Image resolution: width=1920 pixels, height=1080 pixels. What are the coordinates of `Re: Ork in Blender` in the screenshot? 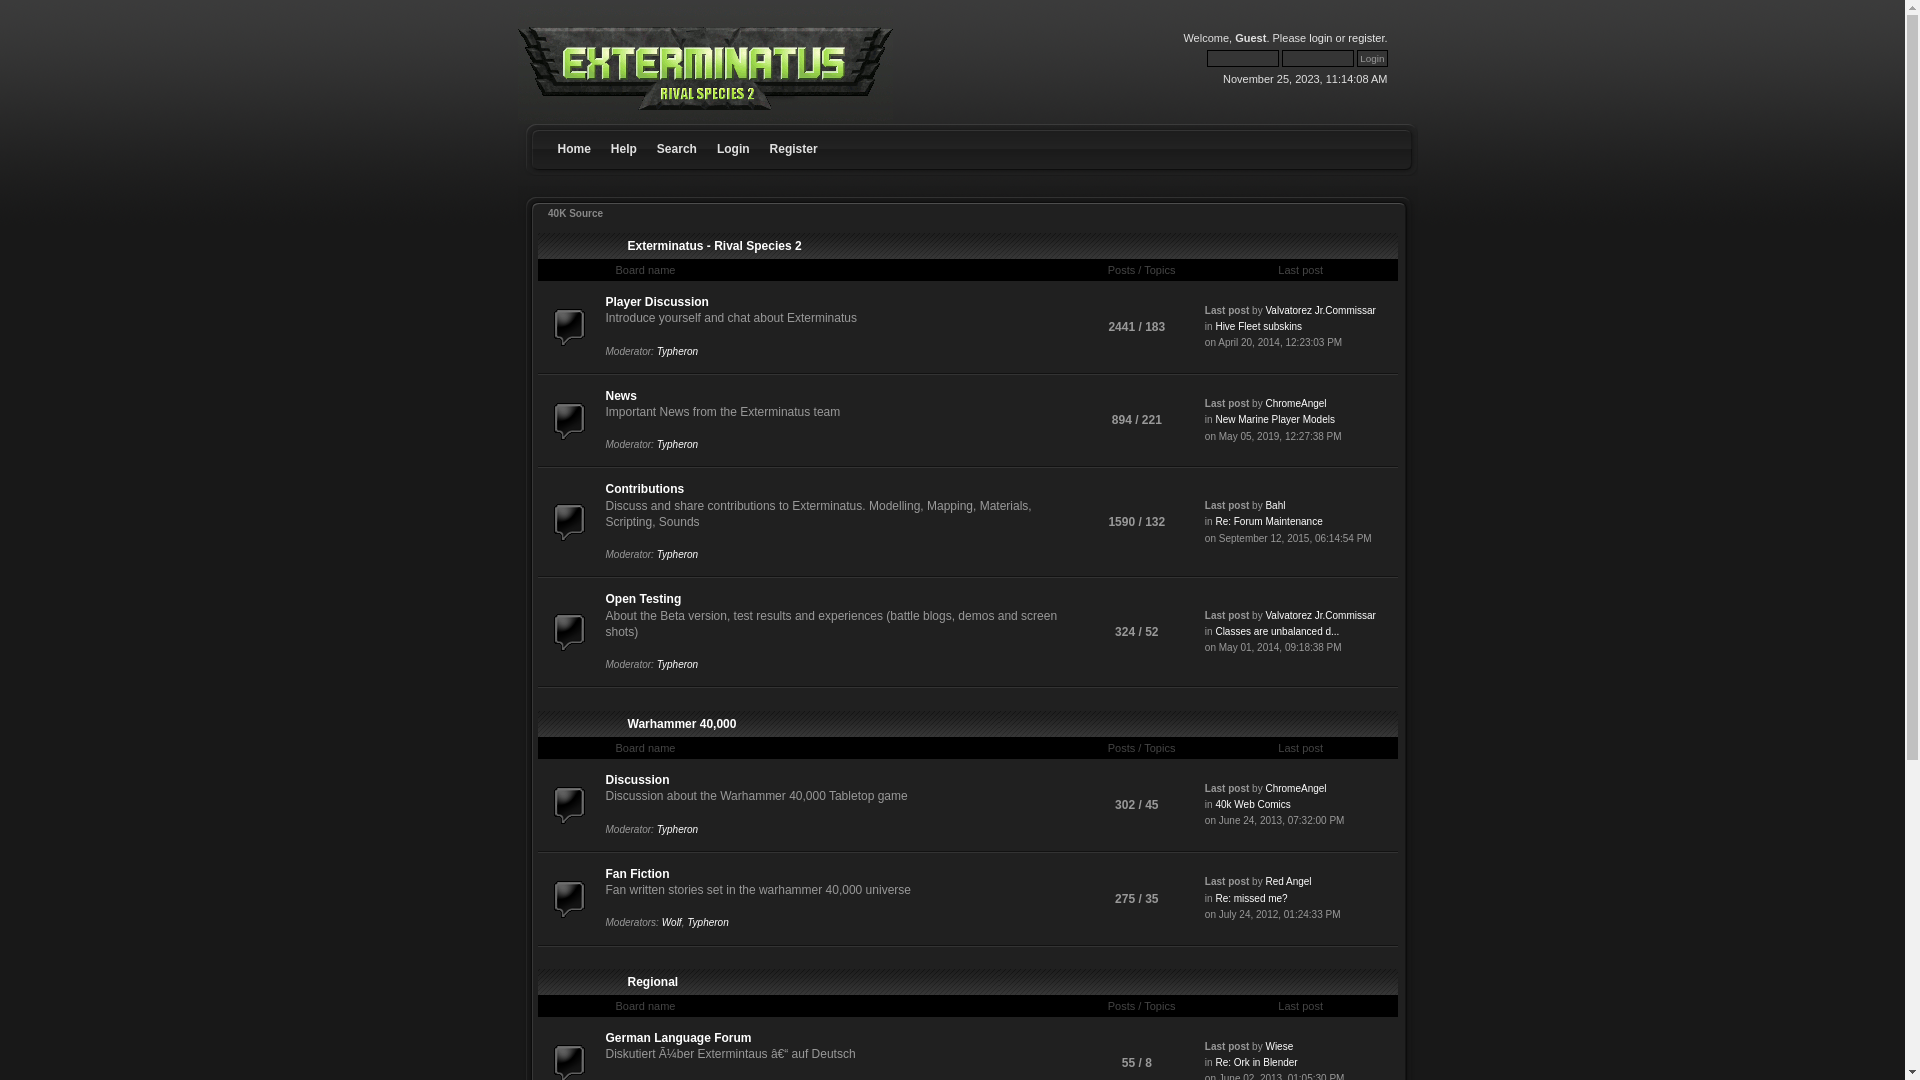 It's located at (1256, 1062).